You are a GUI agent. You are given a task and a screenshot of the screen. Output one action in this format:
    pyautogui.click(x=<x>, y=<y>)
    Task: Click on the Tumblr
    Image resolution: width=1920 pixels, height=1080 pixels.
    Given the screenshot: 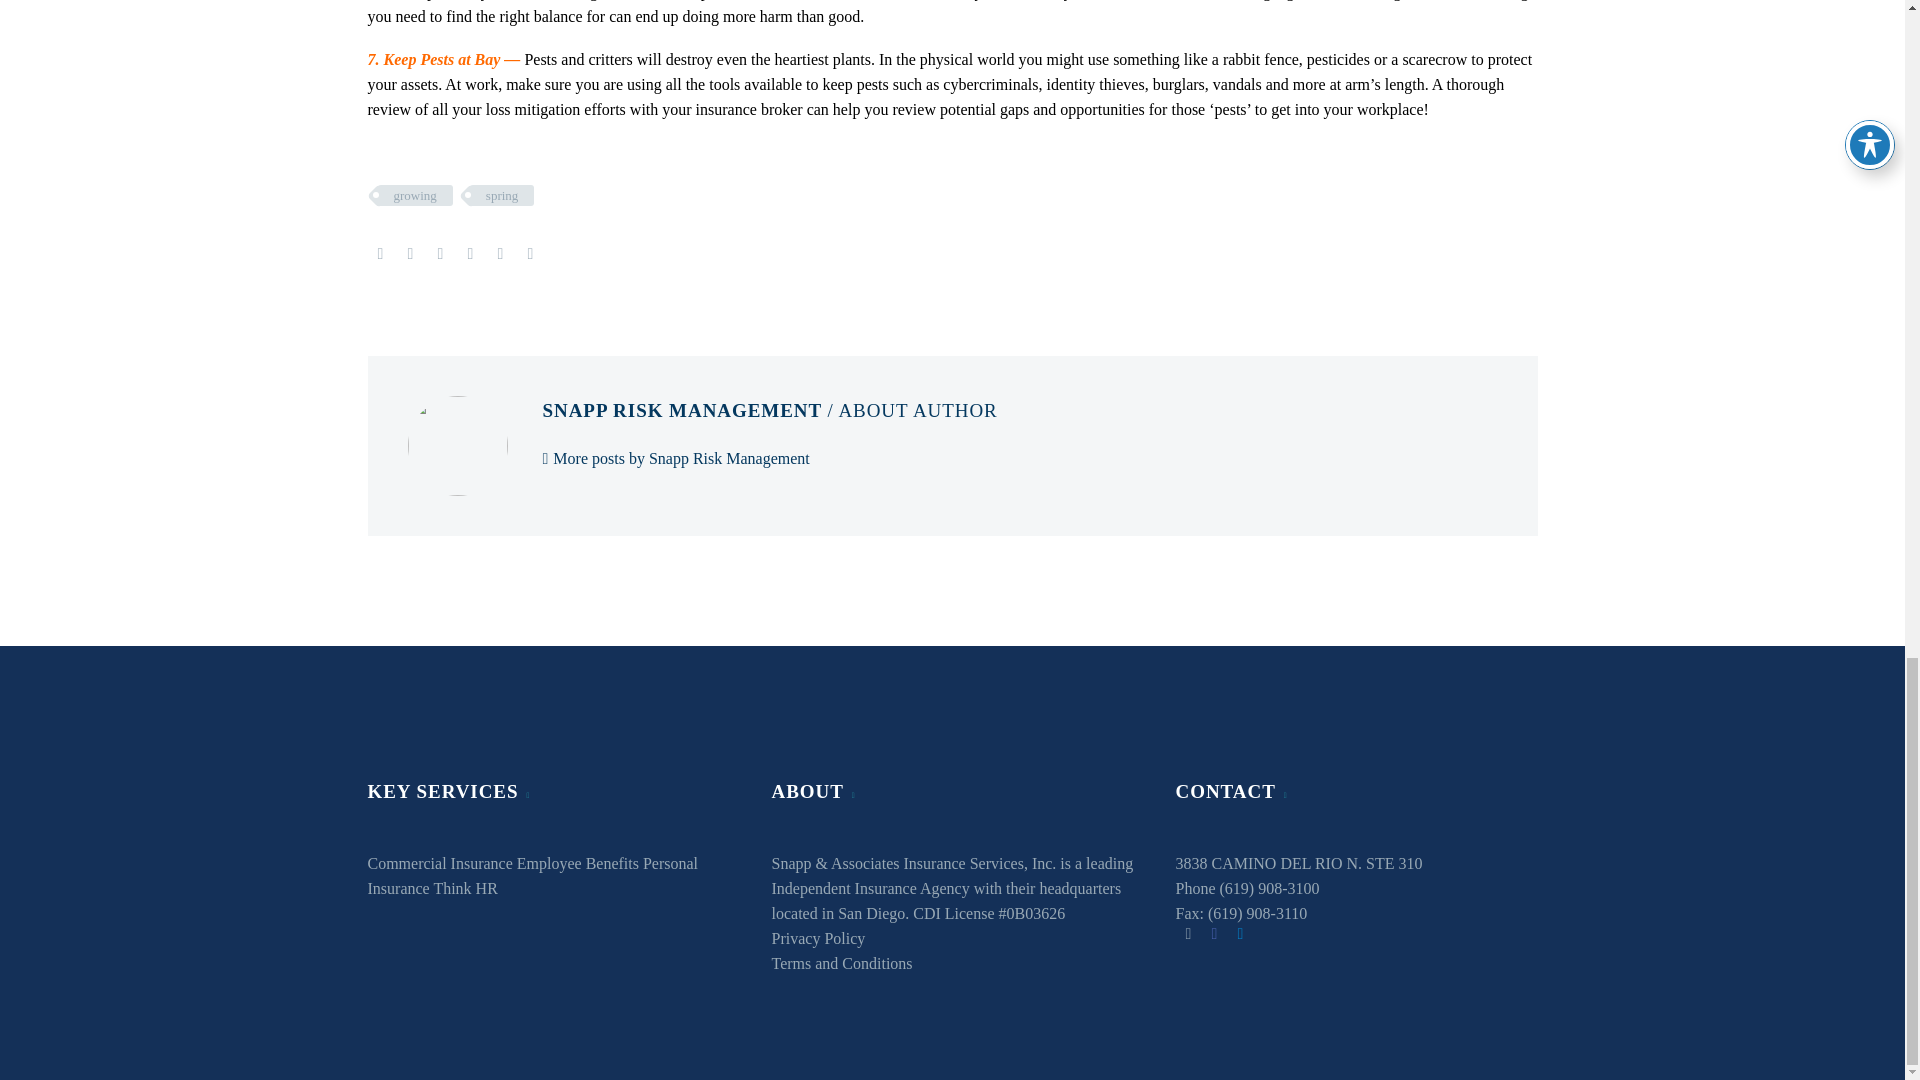 What is the action you would take?
    pyautogui.click(x=470, y=254)
    